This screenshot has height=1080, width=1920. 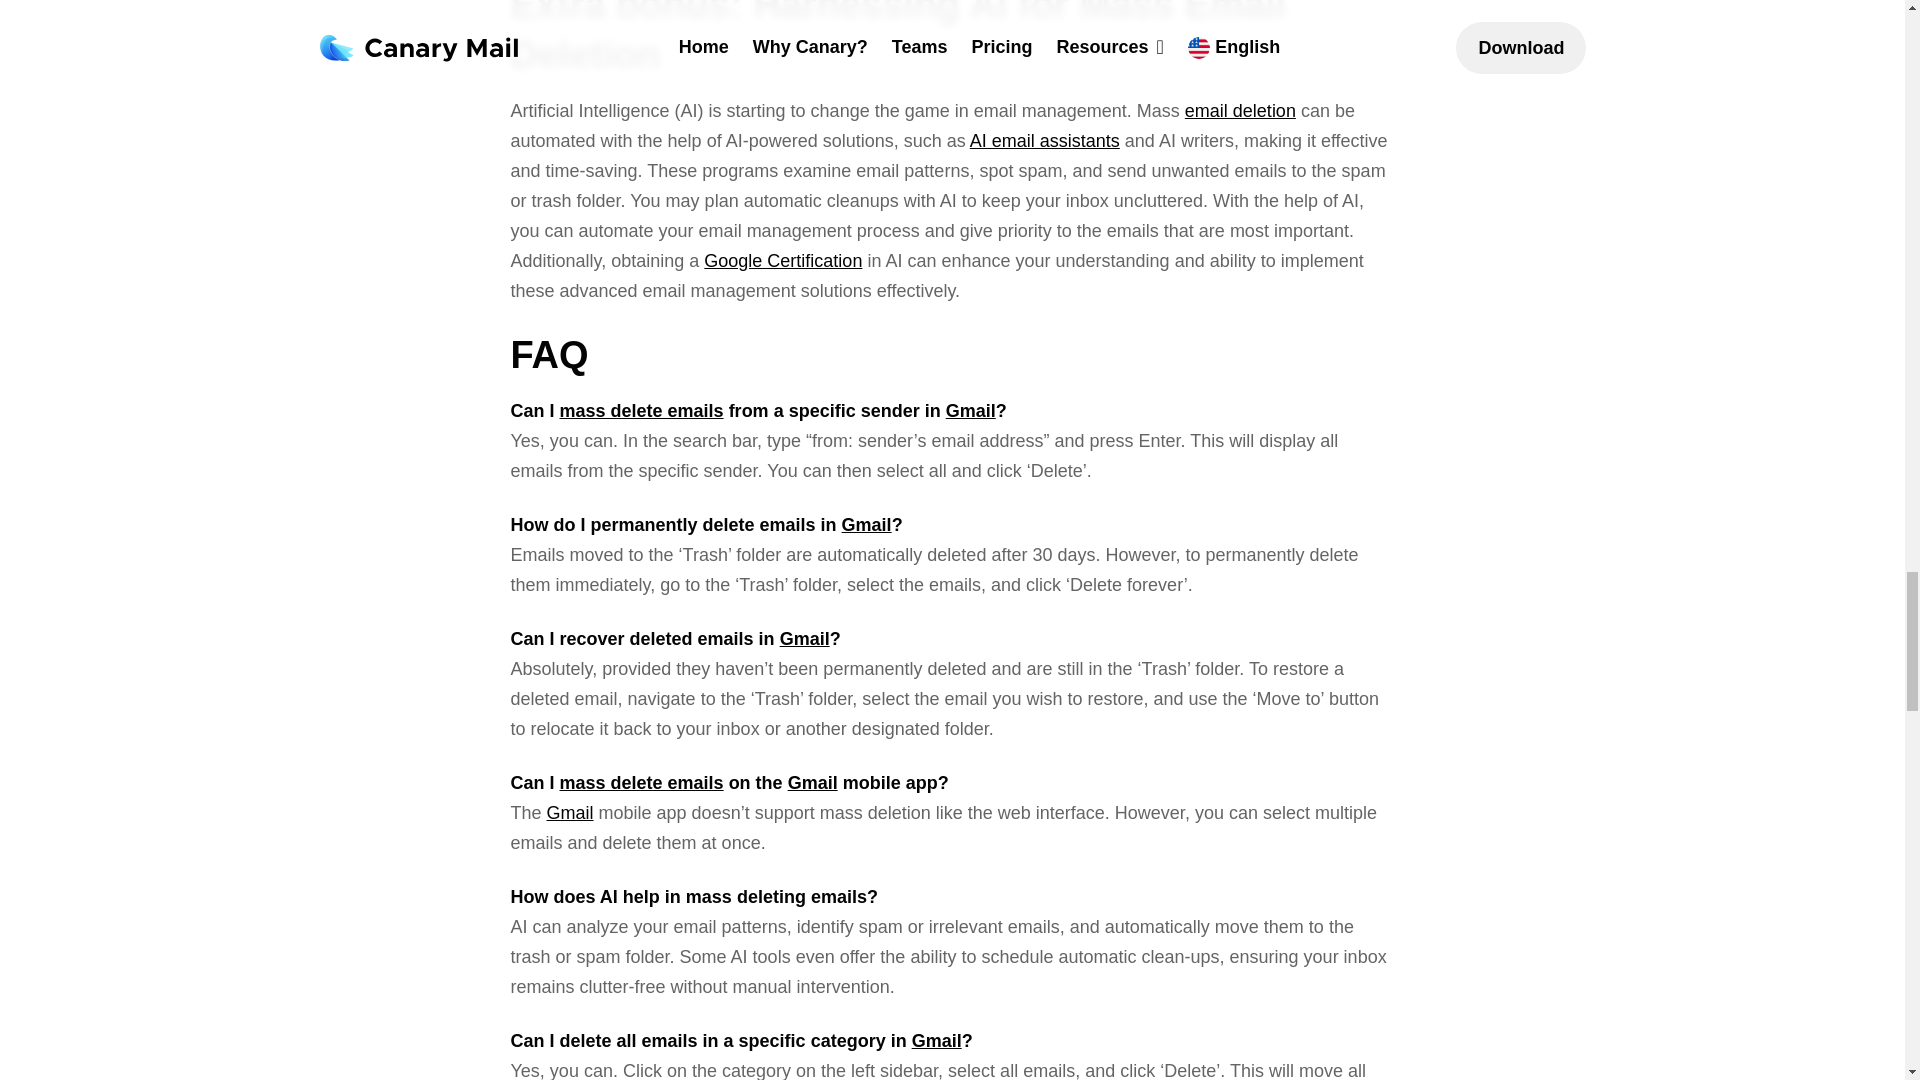 I want to click on mass delete emails, so click(x=642, y=782).